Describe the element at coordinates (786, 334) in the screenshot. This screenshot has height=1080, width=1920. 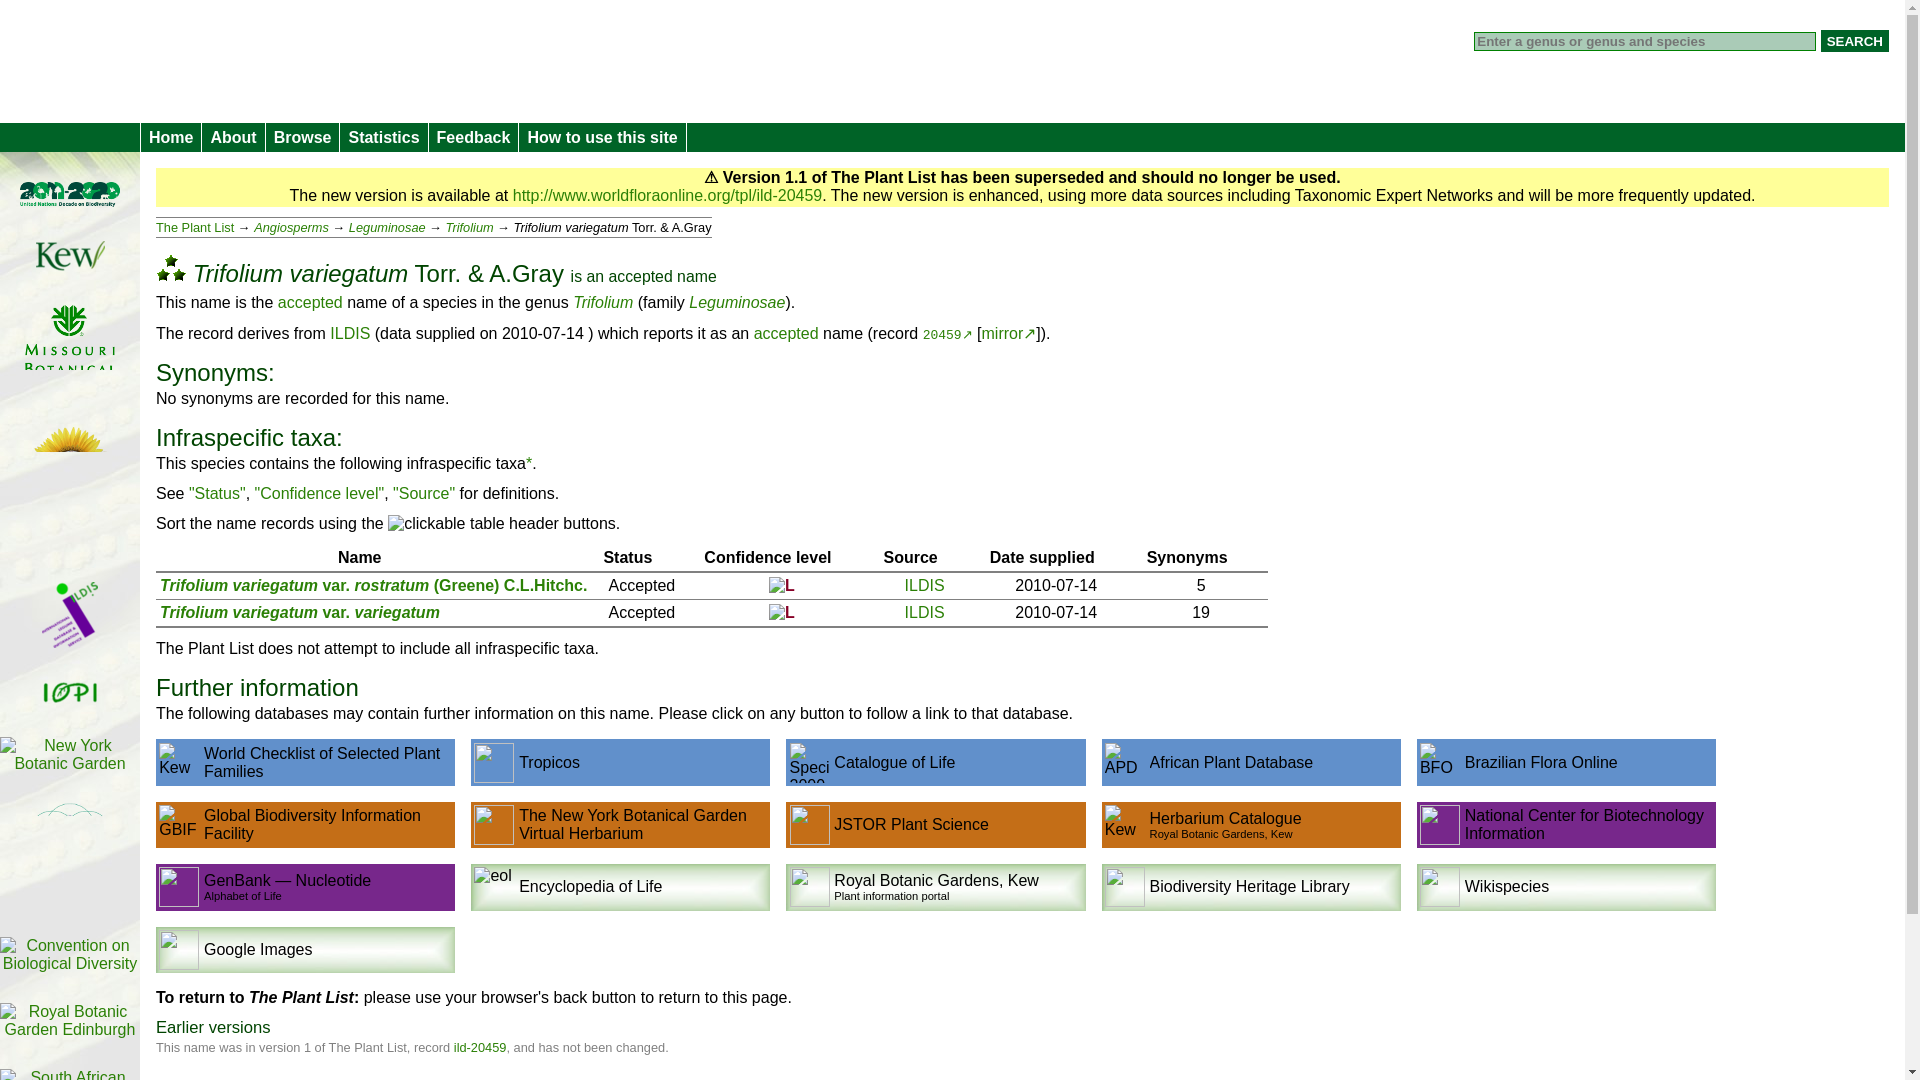
I see `accepted` at that location.